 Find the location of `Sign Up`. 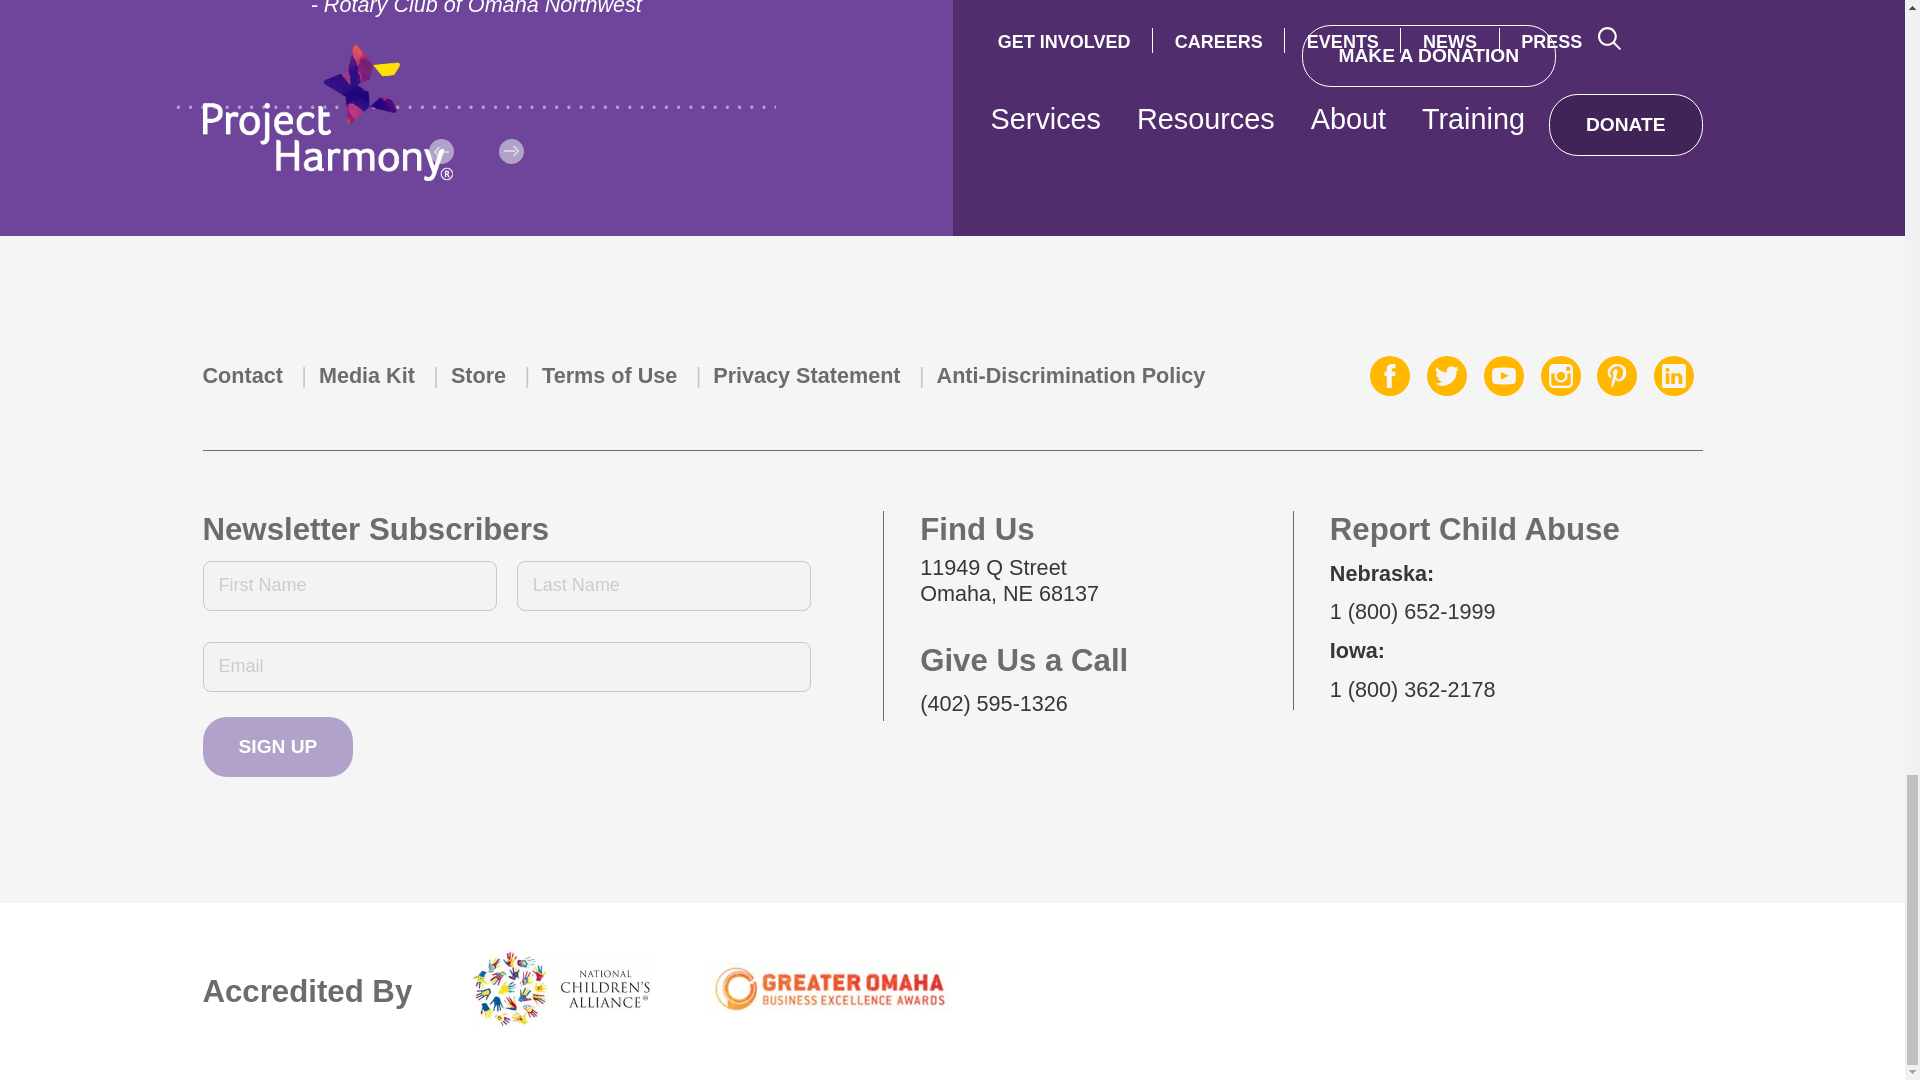

Sign Up is located at coordinates (277, 746).